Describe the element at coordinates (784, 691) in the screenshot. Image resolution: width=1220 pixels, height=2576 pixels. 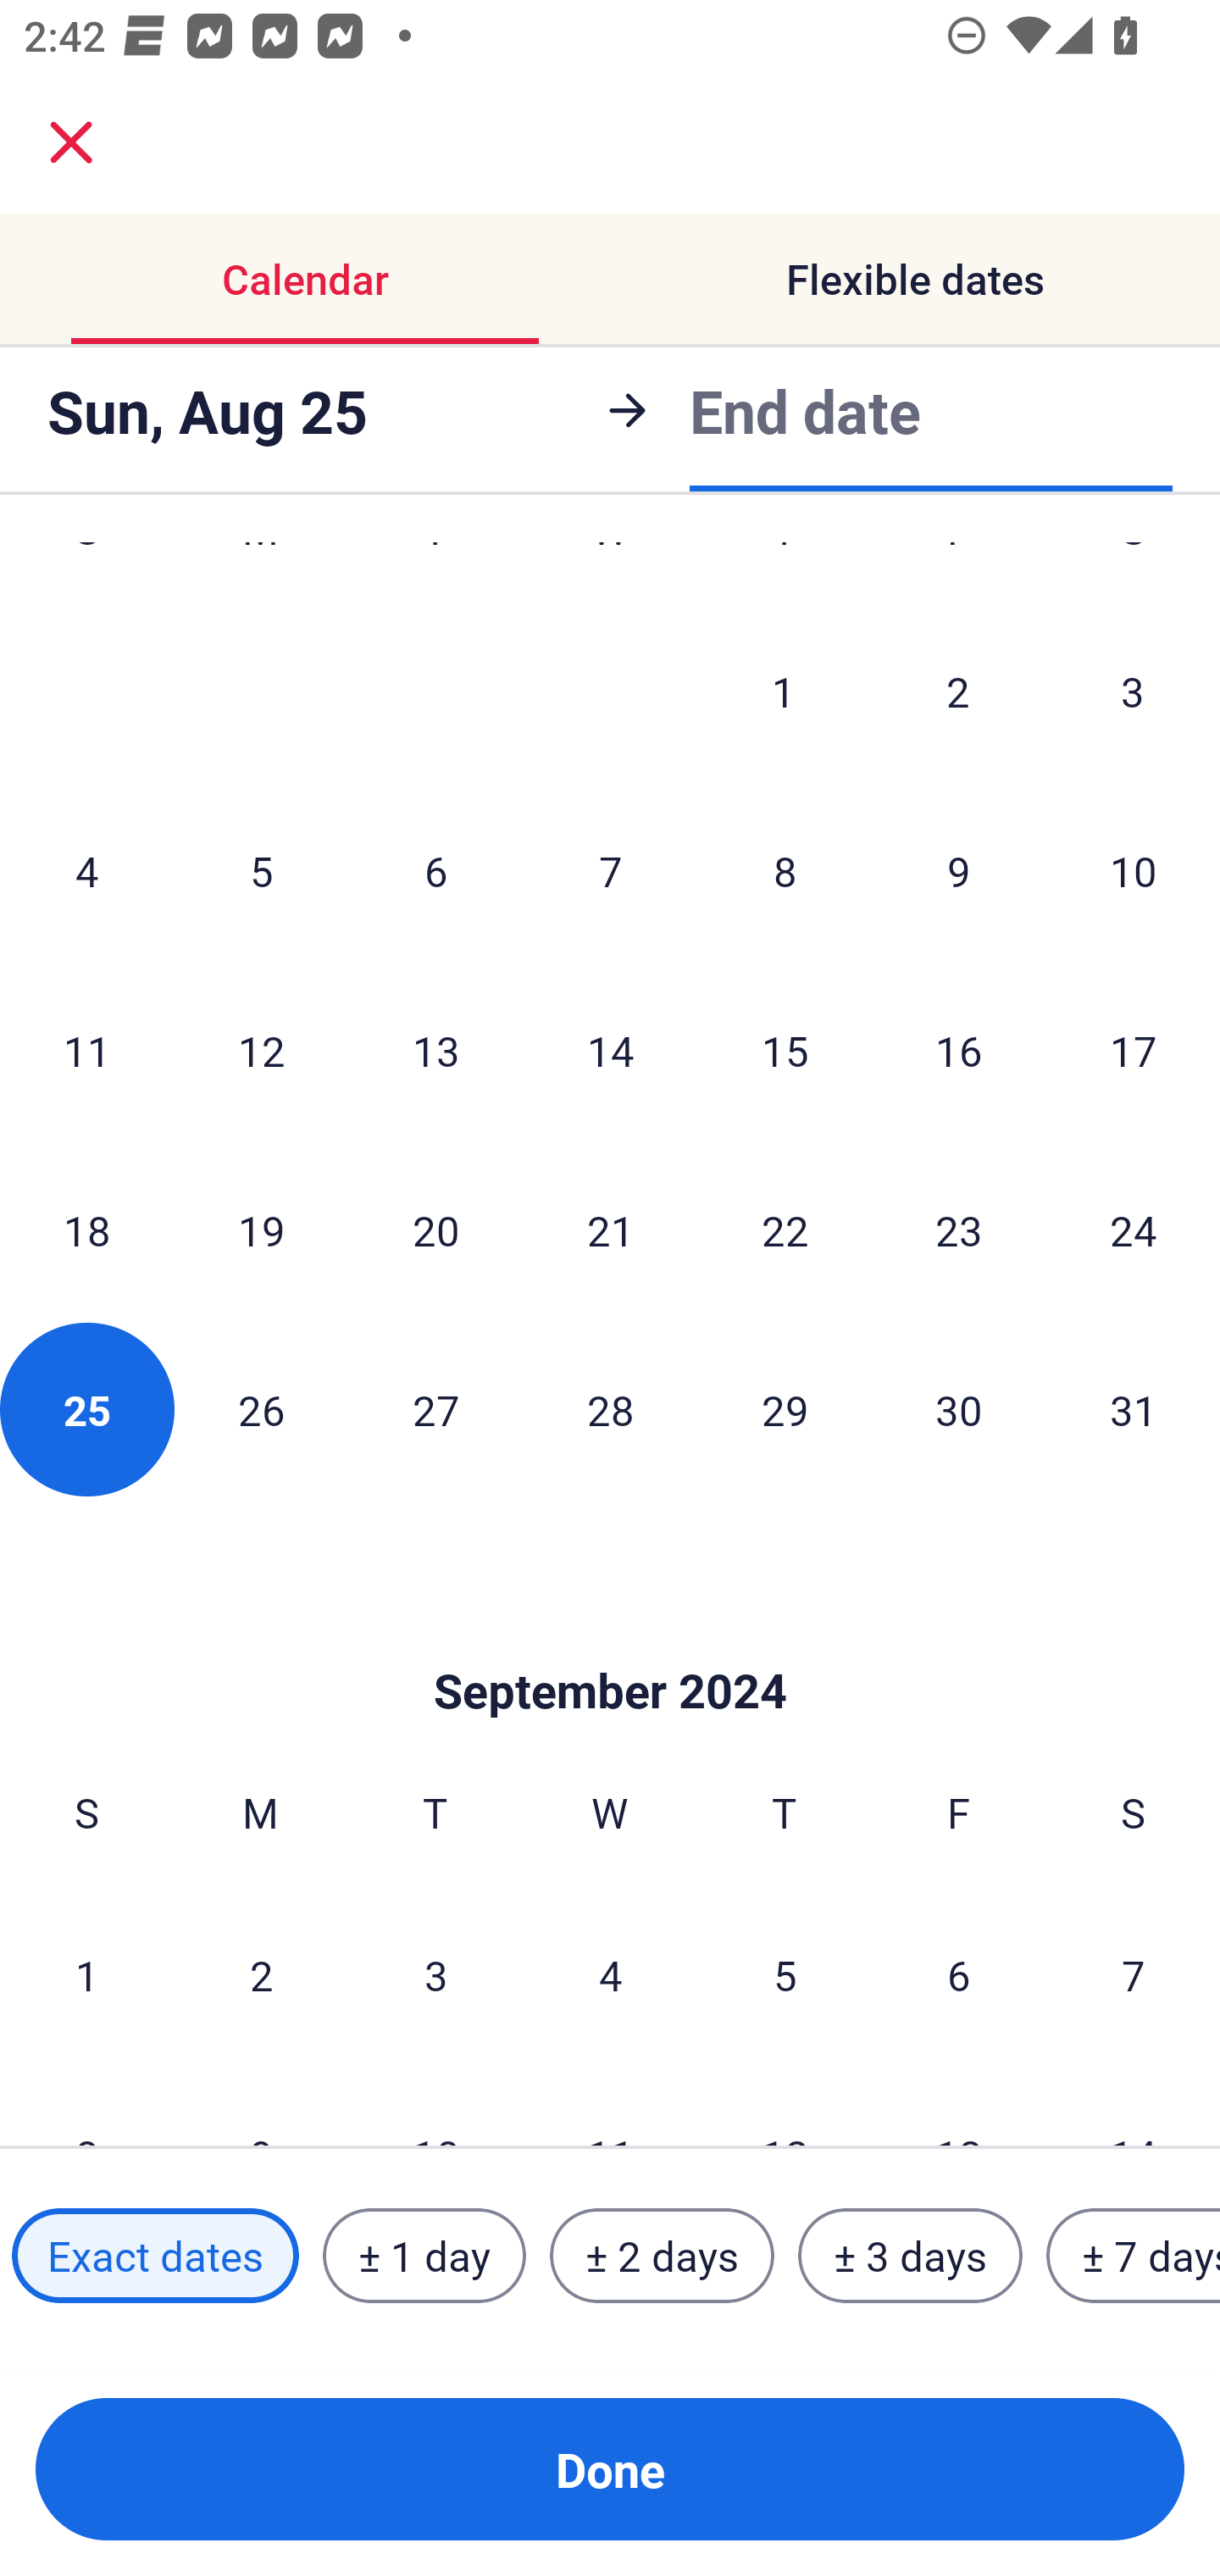
I see `1 Thursday, August 1, 2024` at that location.